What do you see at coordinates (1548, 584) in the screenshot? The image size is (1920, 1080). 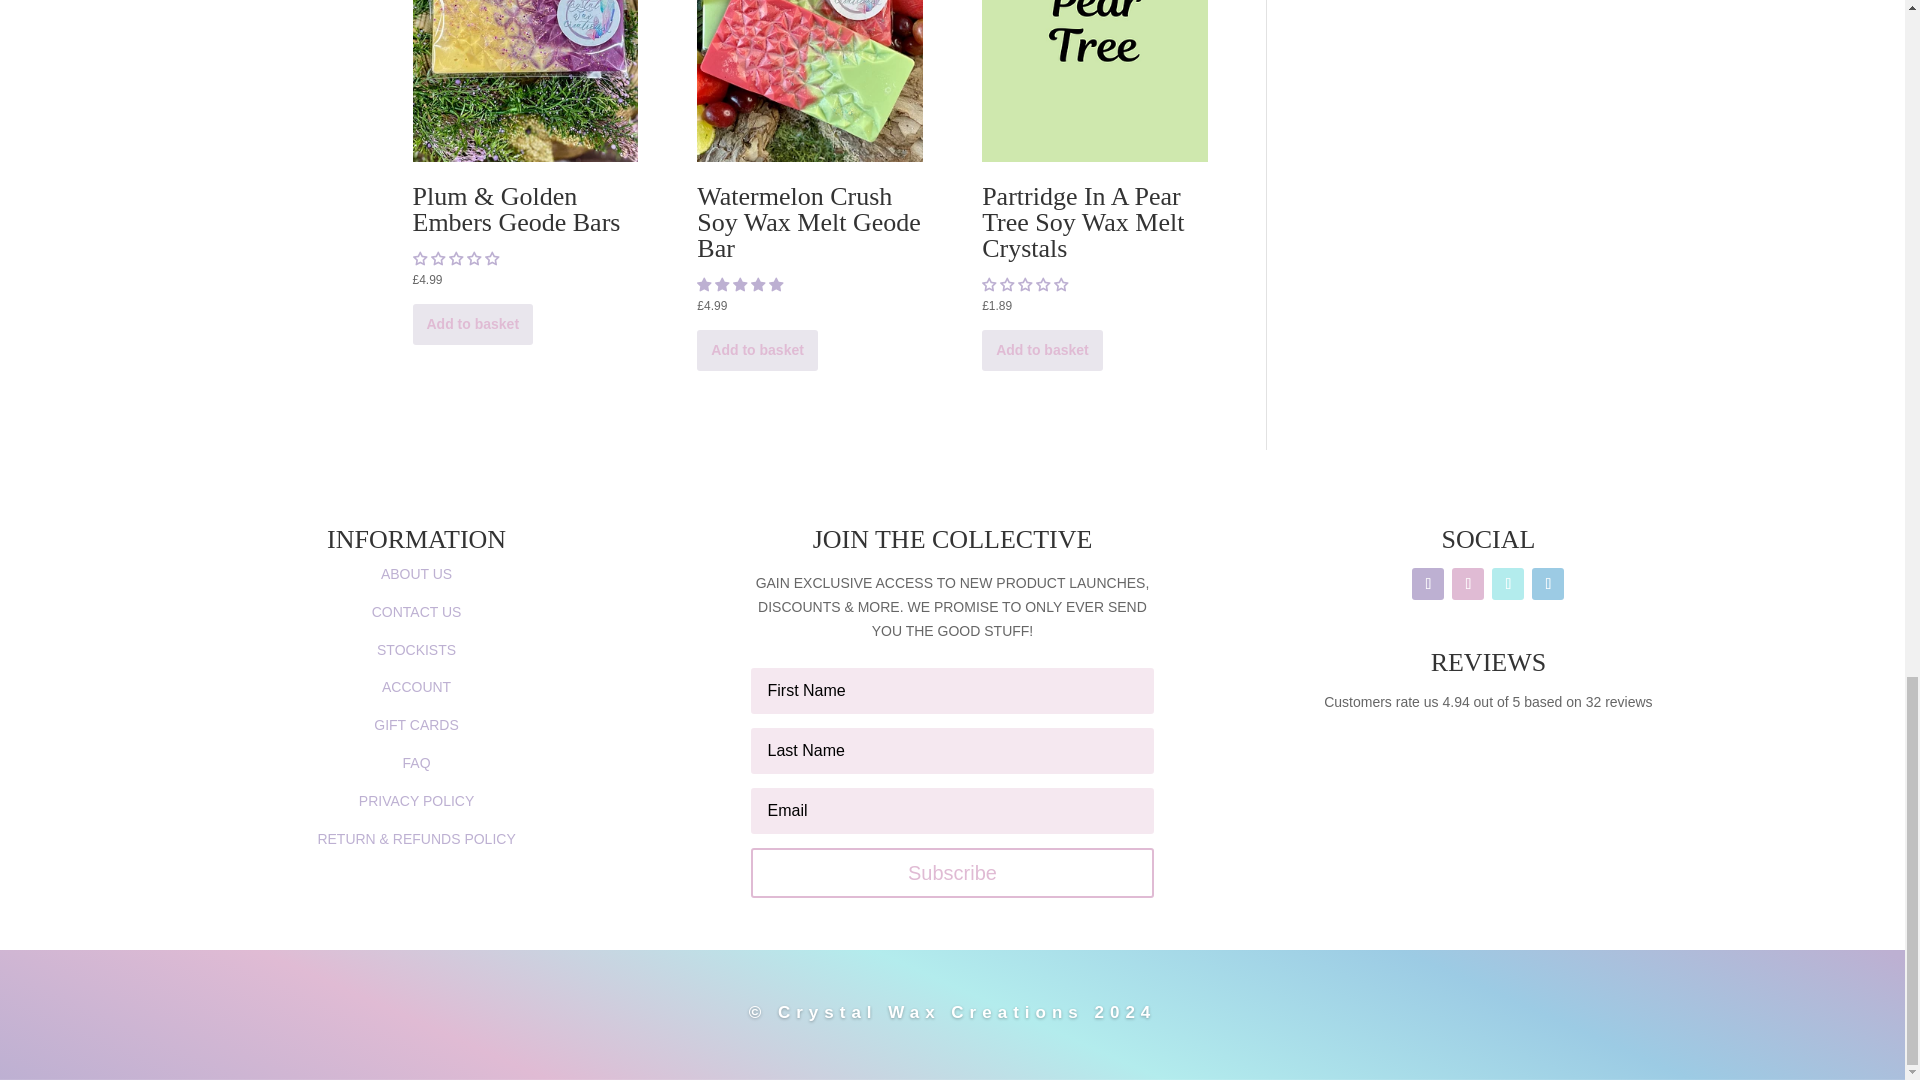 I see `Follow on TikTok` at bounding box center [1548, 584].